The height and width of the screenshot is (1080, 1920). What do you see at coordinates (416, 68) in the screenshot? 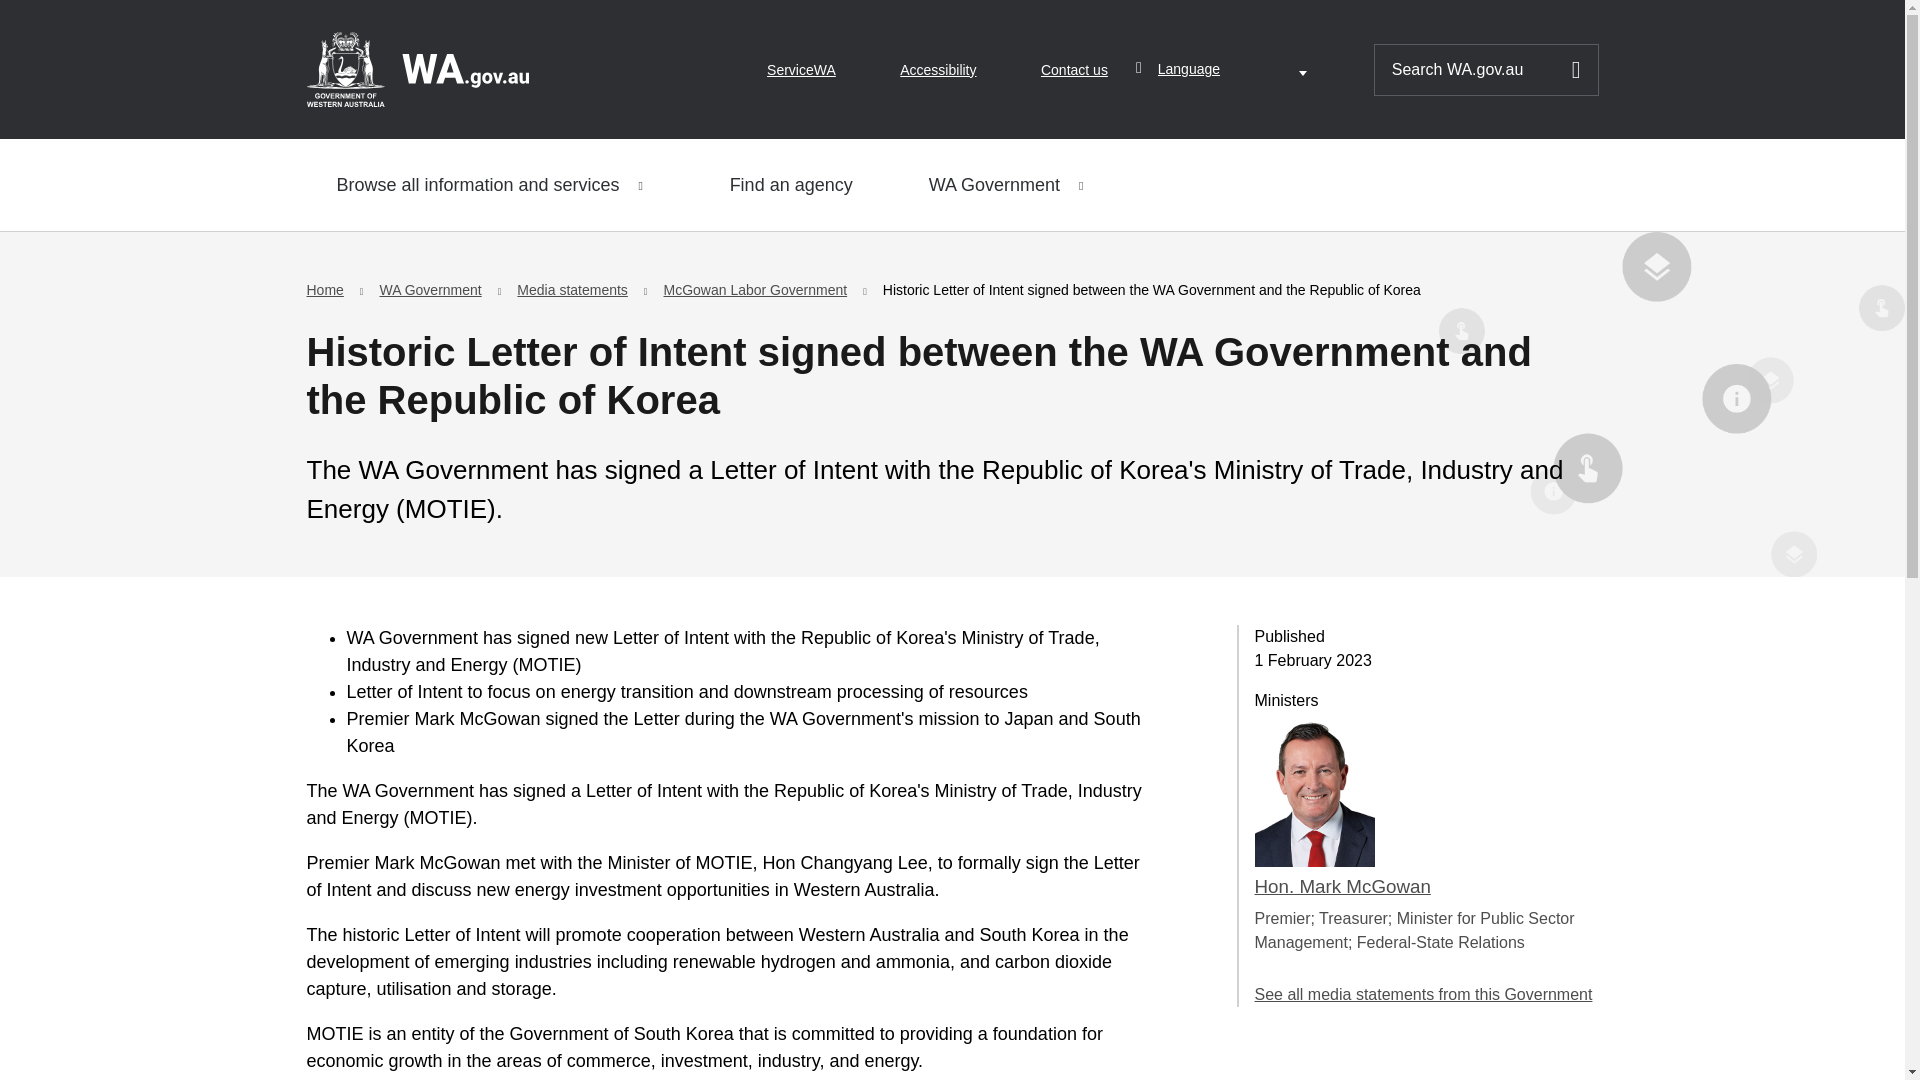
I see `Go to the WA.gov.au homepage` at bounding box center [416, 68].